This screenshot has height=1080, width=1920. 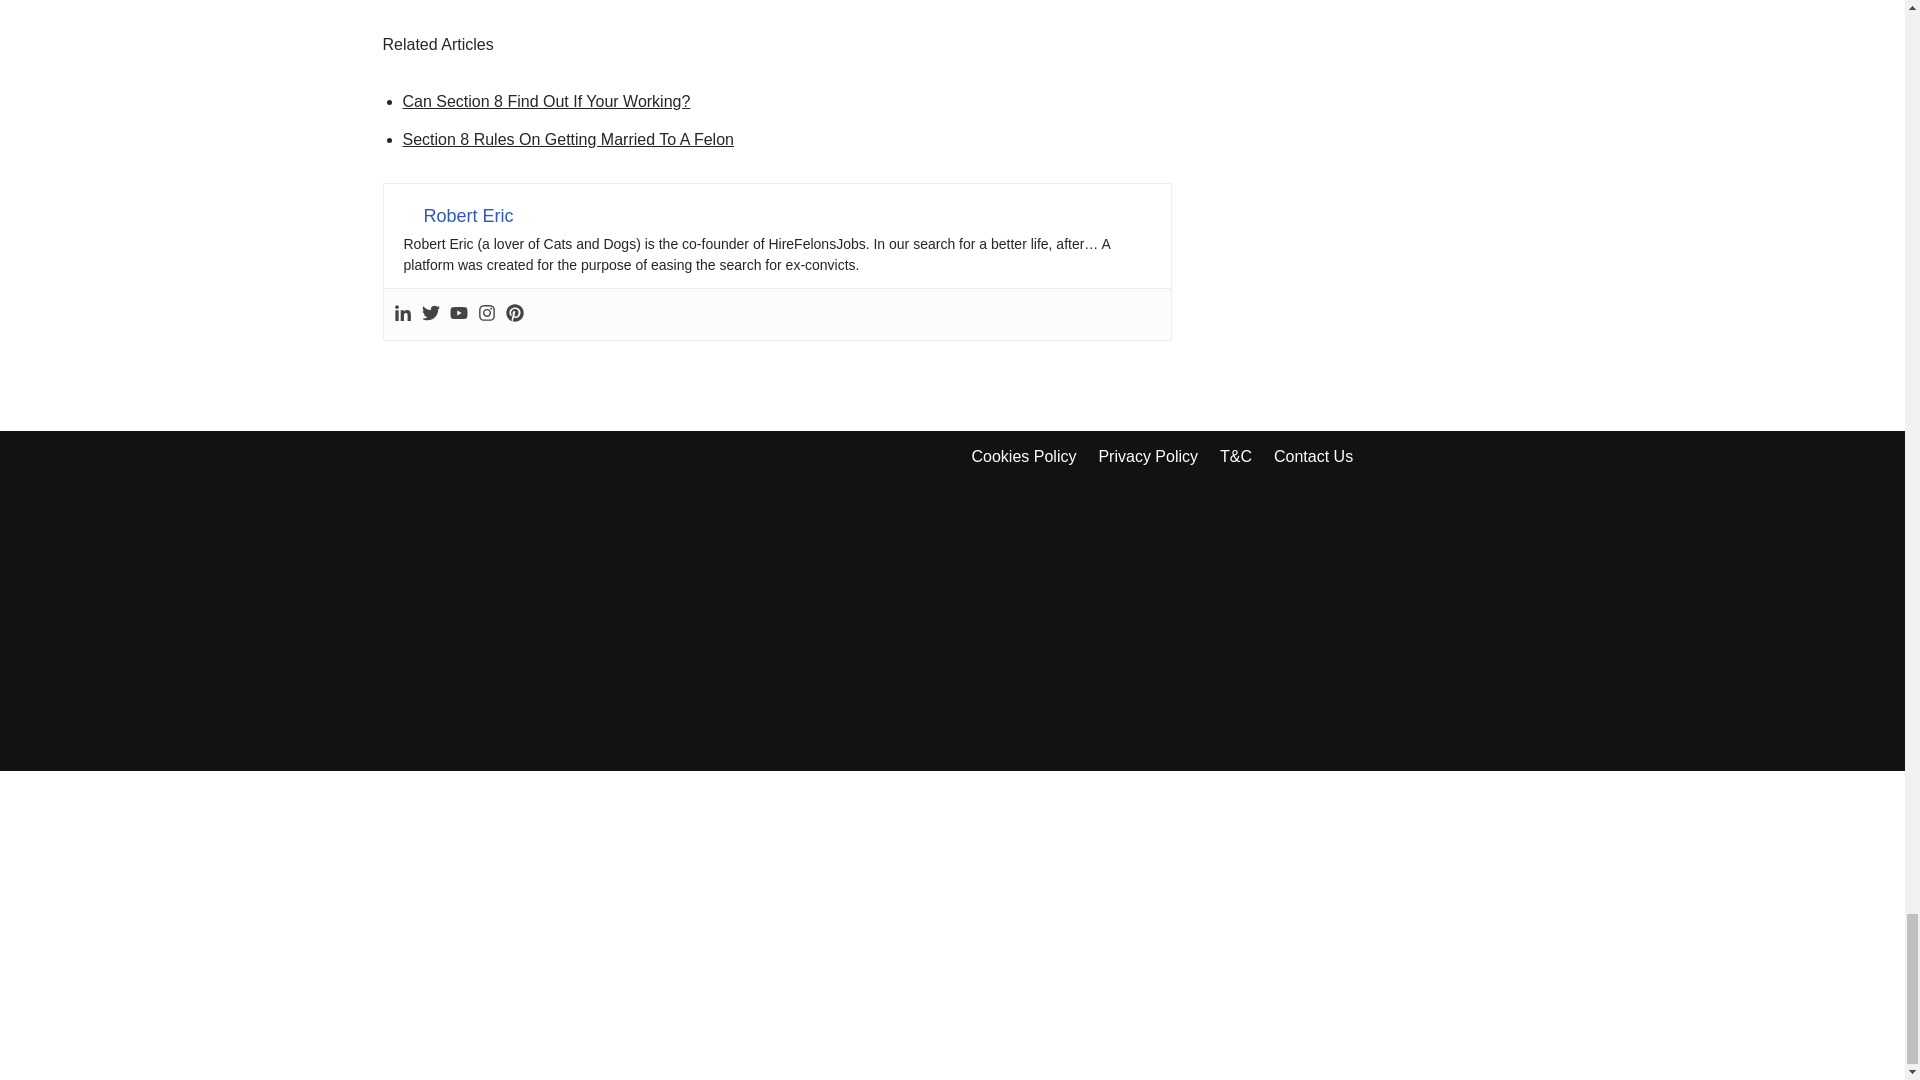 What do you see at coordinates (567, 138) in the screenshot?
I see `Section 8 Rules On Getting Married To A Felon` at bounding box center [567, 138].